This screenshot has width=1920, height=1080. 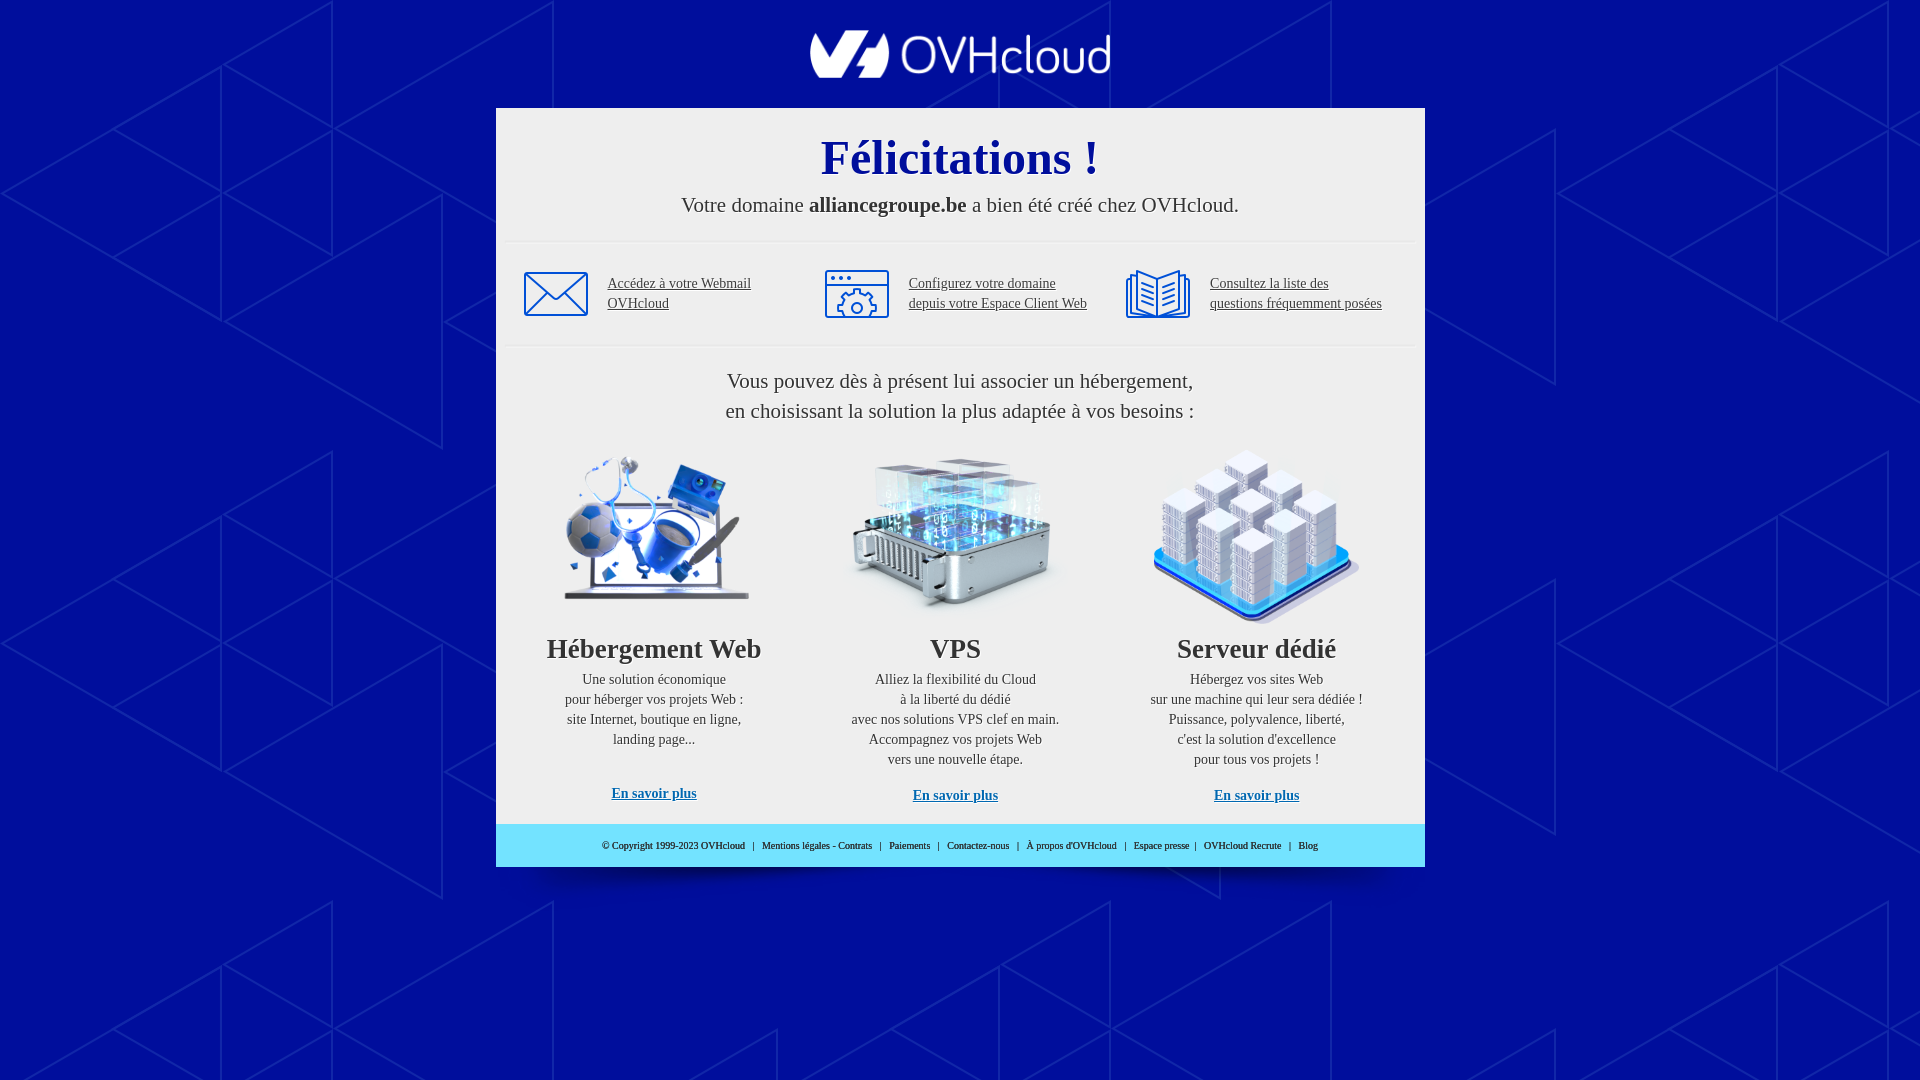 I want to click on Blog, so click(x=1308, y=846).